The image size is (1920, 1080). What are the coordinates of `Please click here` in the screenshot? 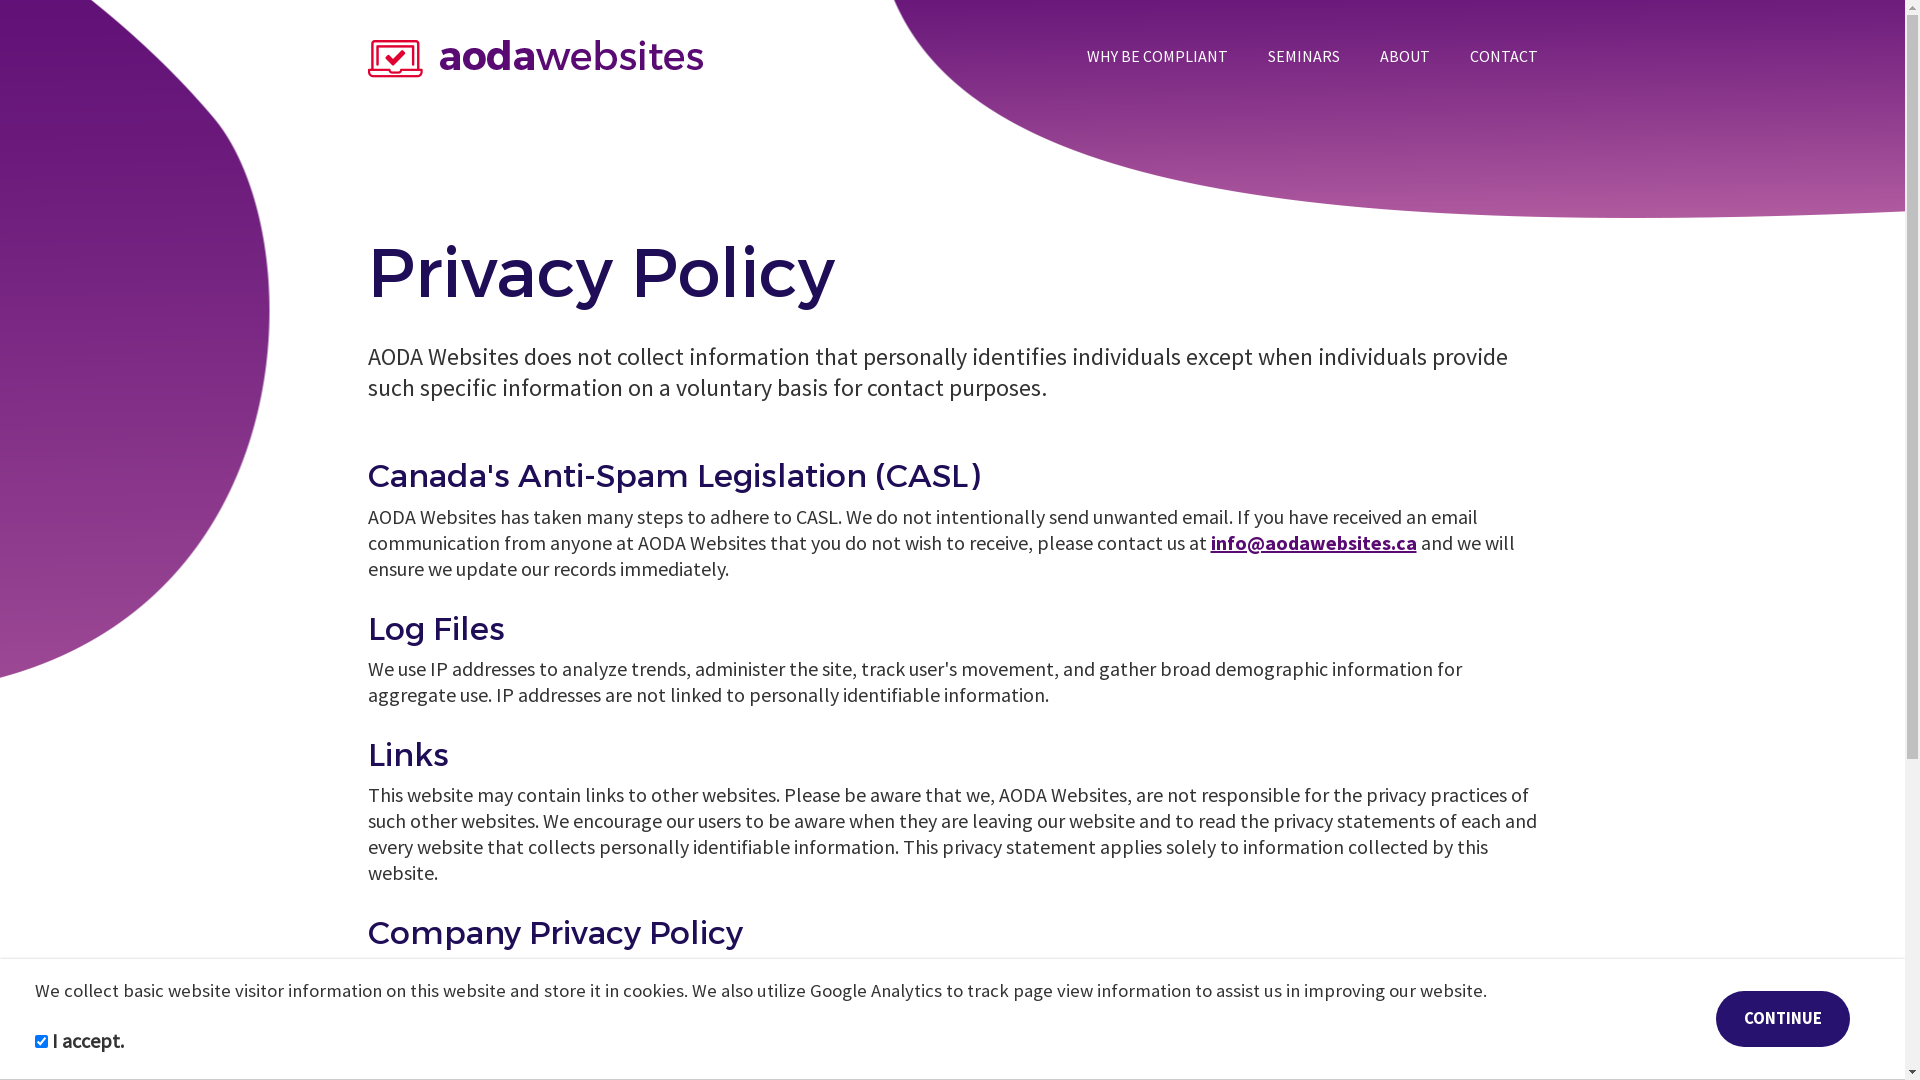 It's located at (443, 974).